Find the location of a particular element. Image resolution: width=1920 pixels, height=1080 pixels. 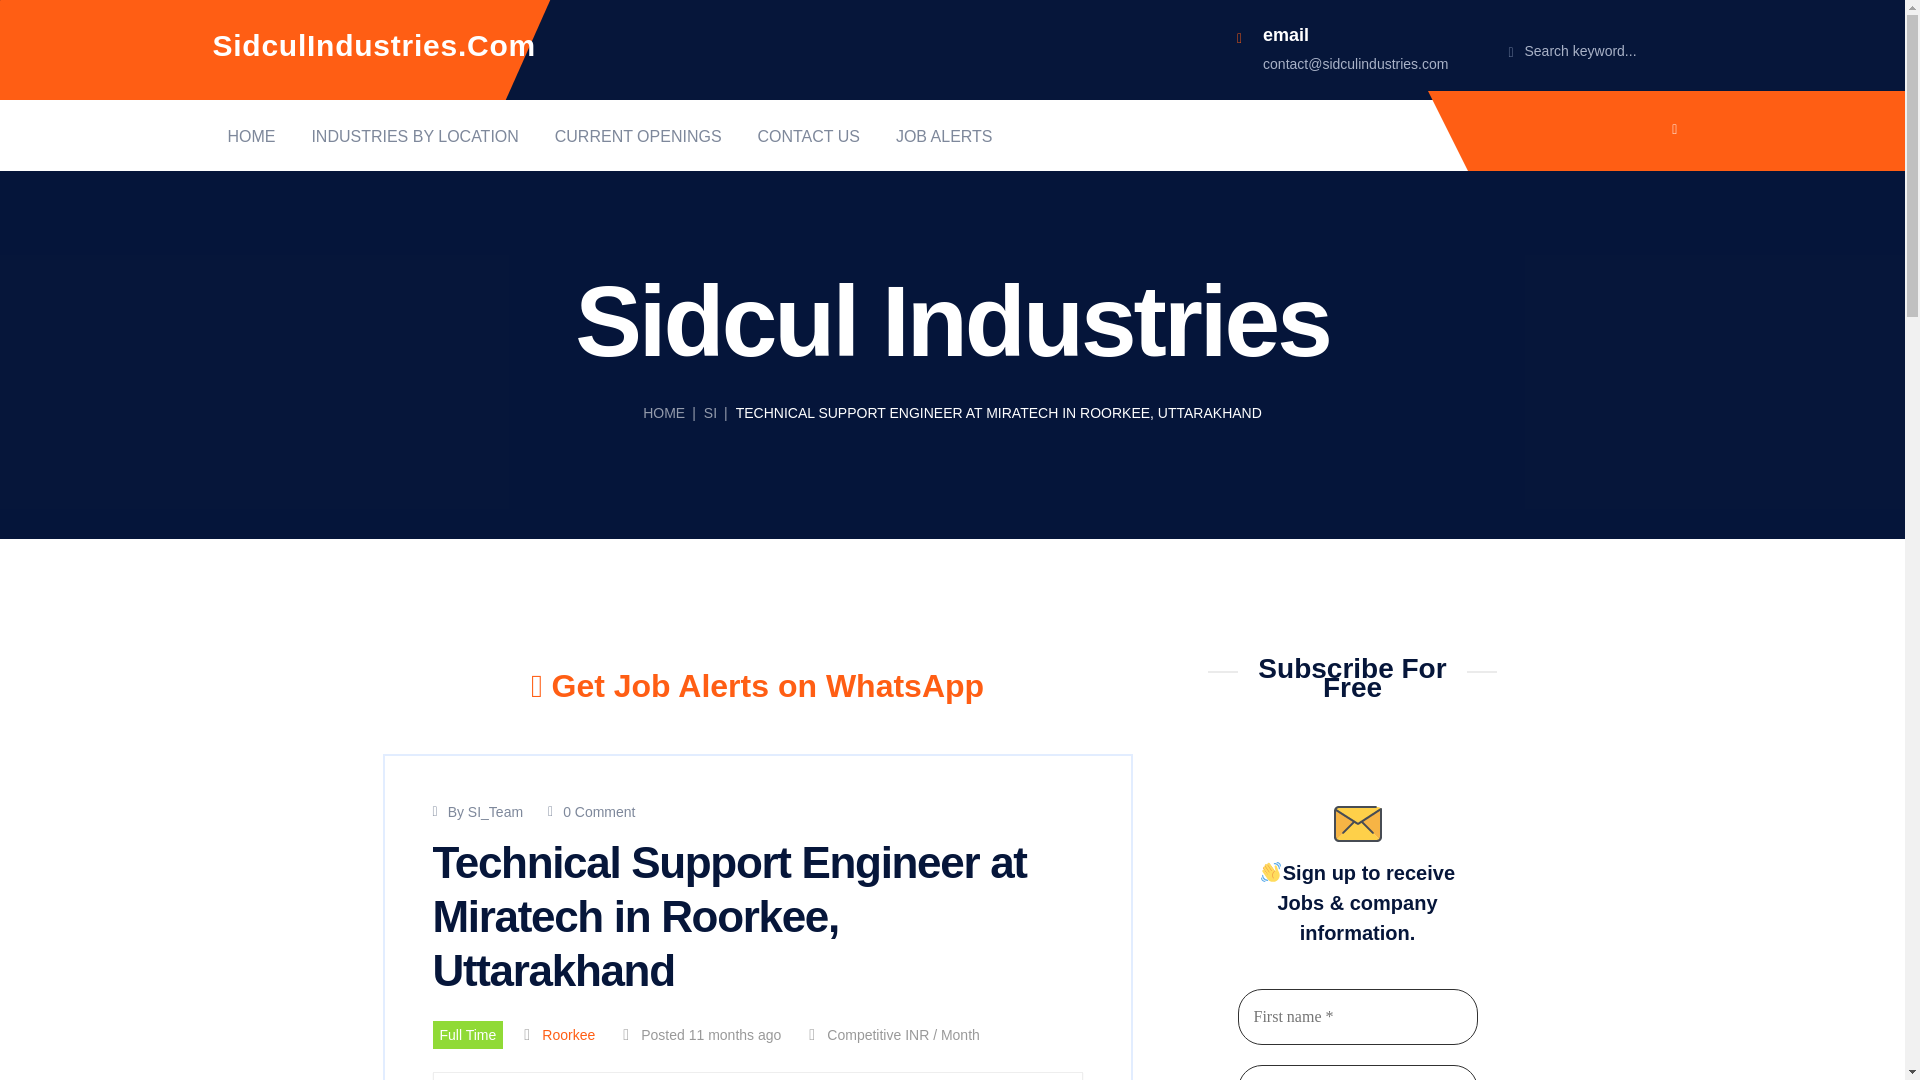

Roorkee is located at coordinates (568, 1035).